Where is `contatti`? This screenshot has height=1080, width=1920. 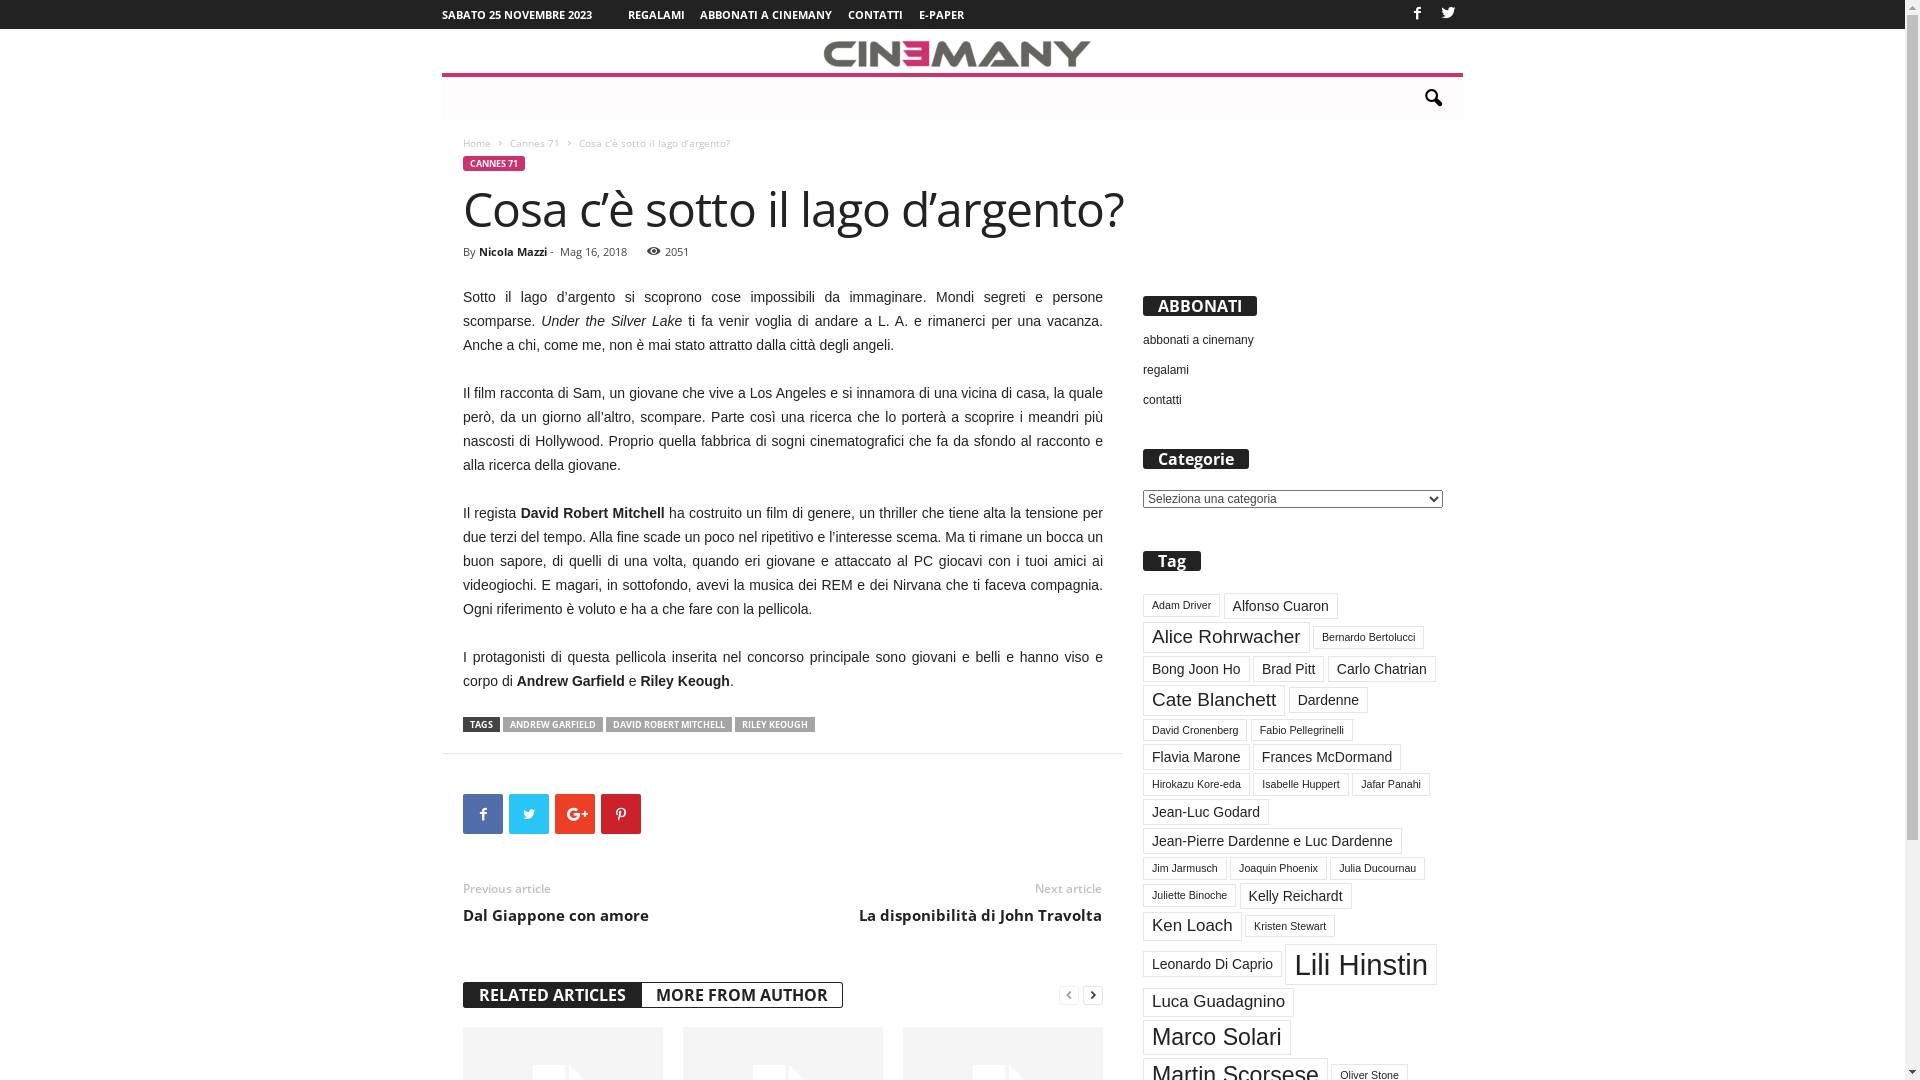 contatti is located at coordinates (1162, 400).